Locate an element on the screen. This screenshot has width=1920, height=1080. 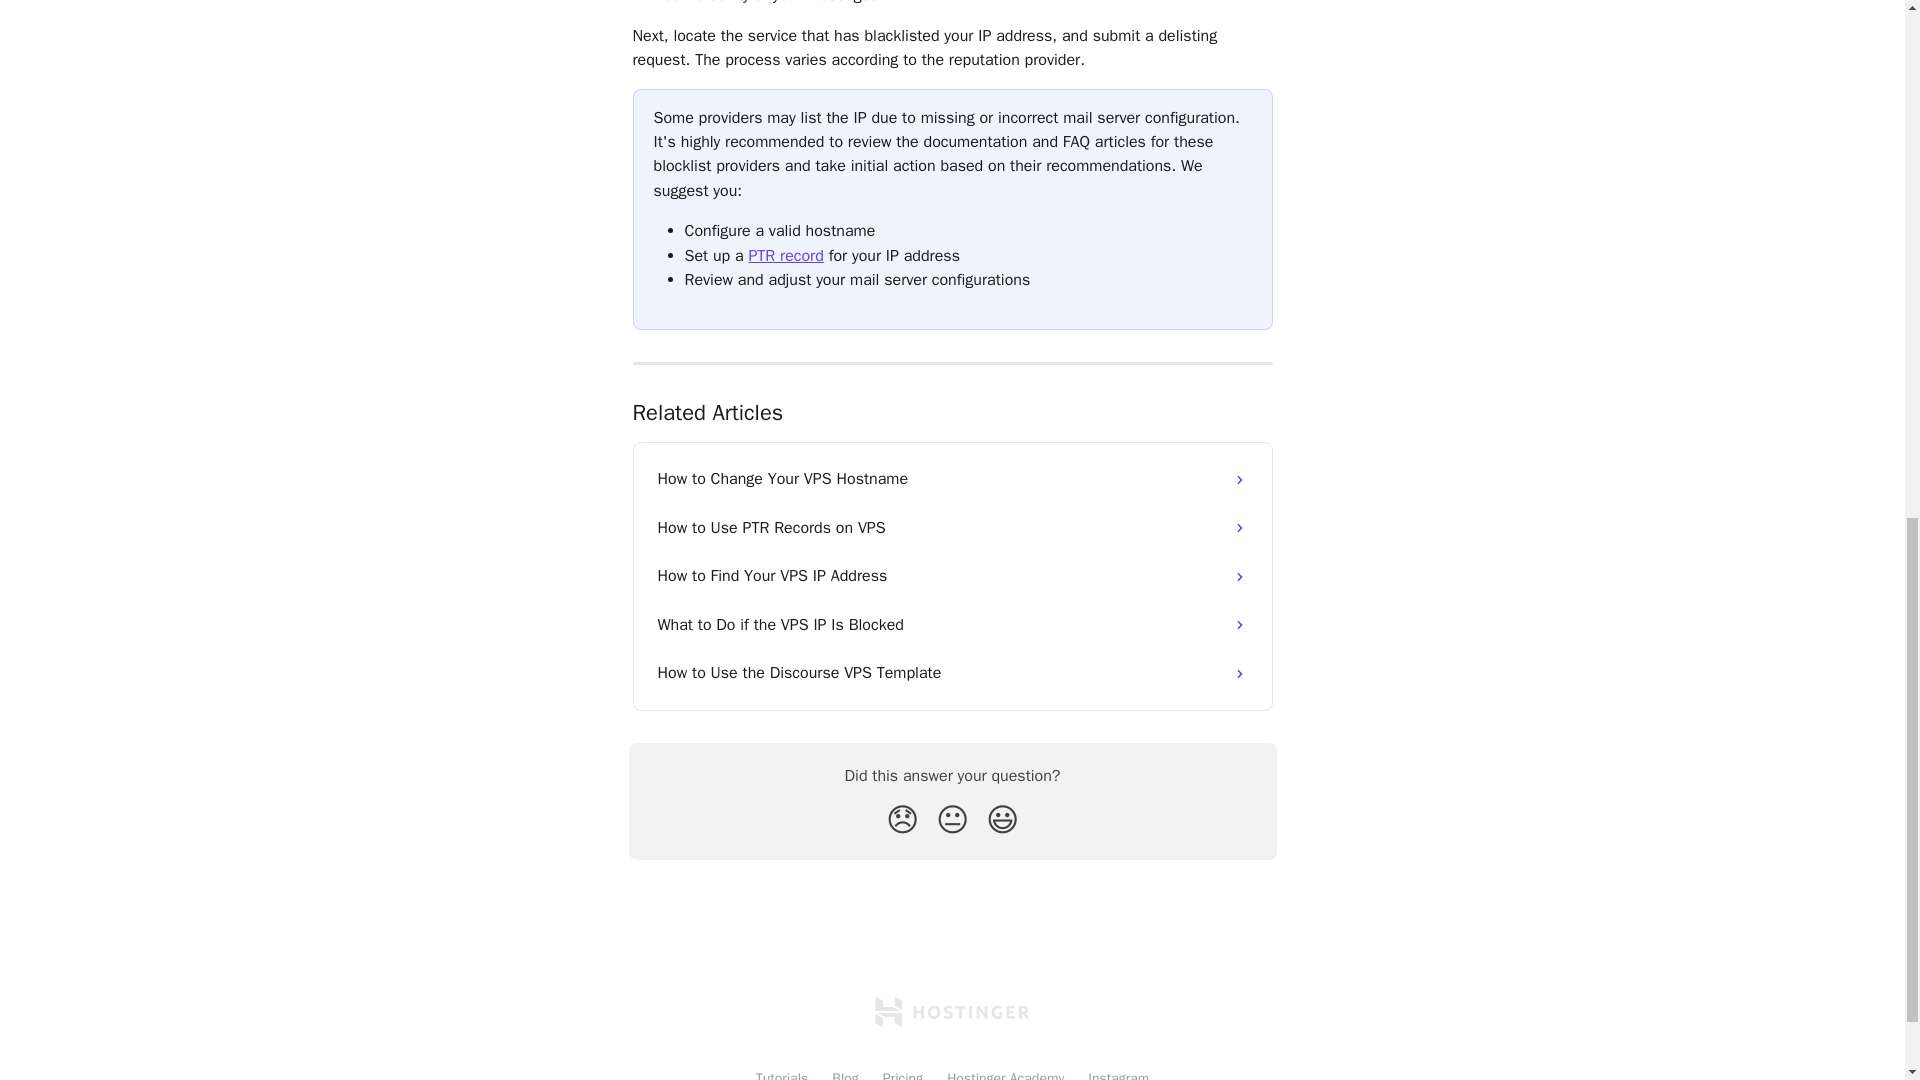
Neutral is located at coordinates (952, 820).